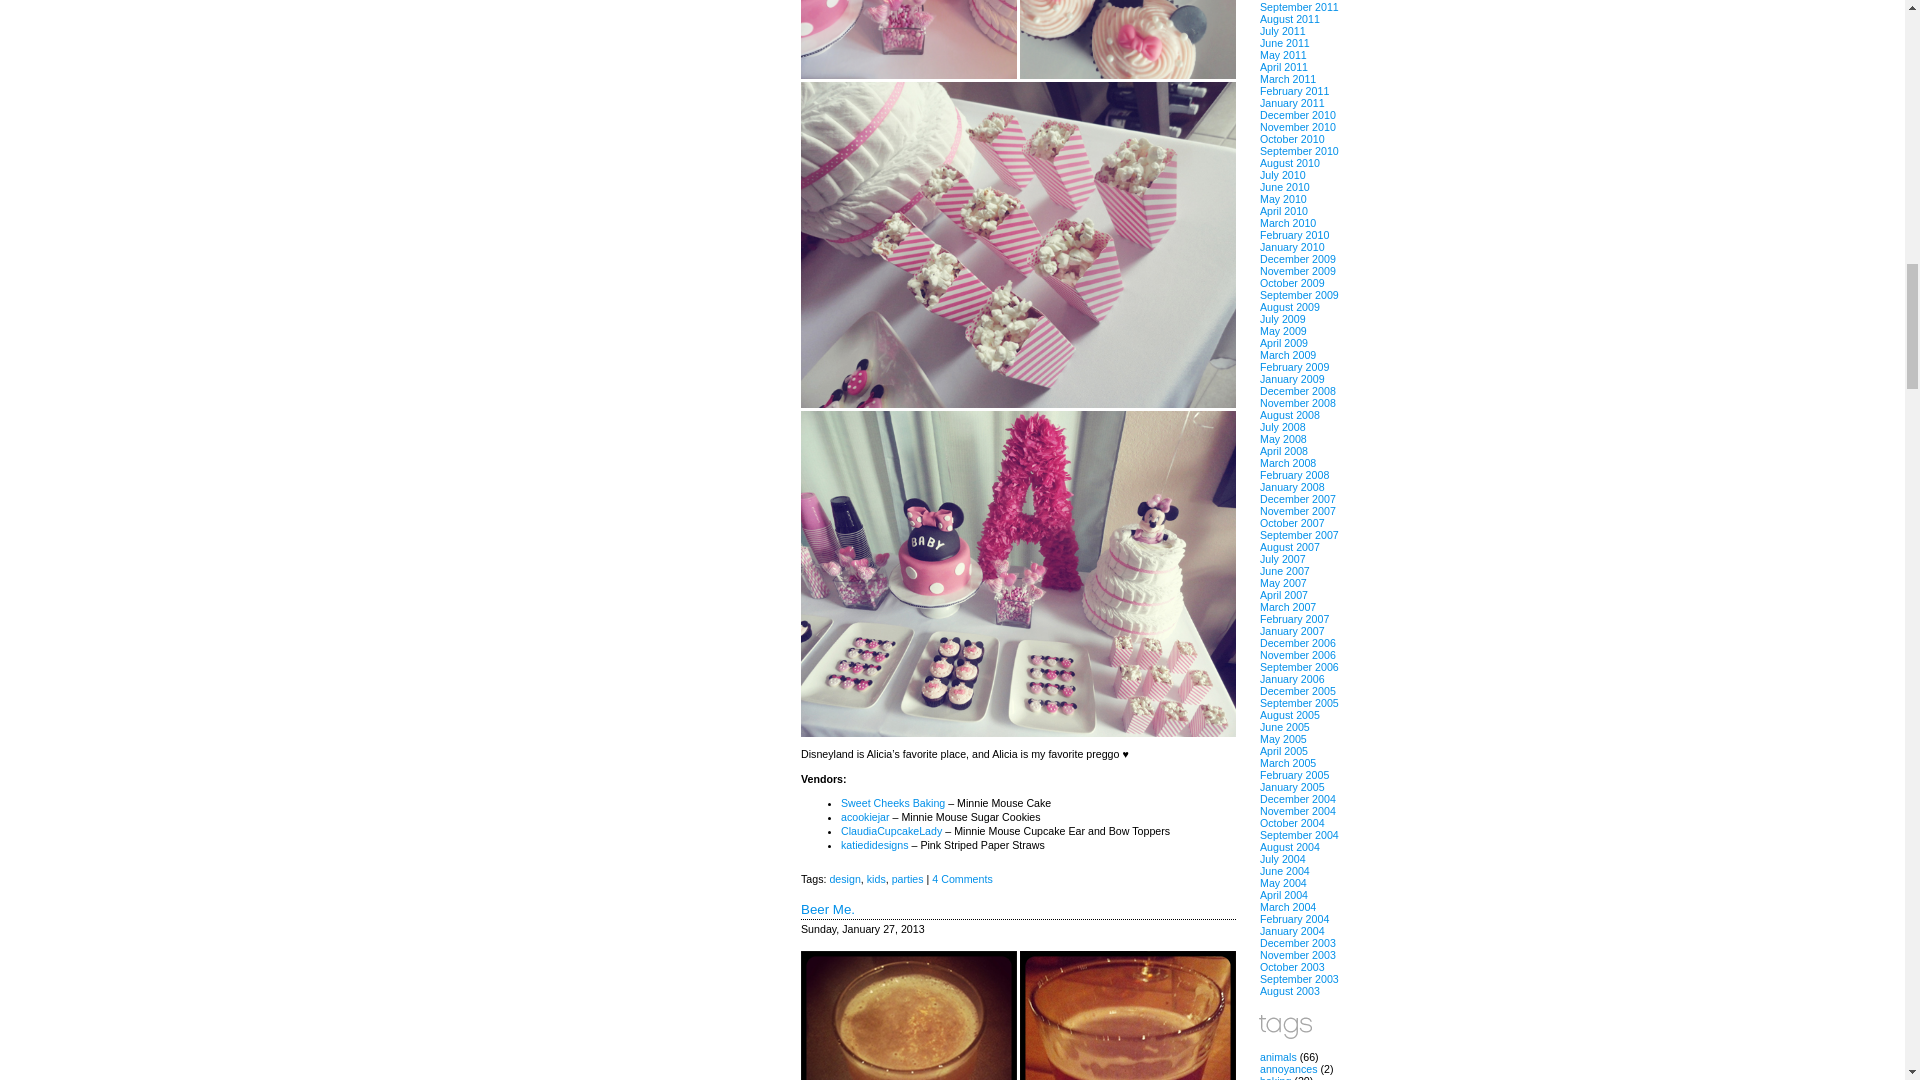 The width and height of the screenshot is (1920, 1080). I want to click on ClaudiaCupcakeLady, so click(891, 831).